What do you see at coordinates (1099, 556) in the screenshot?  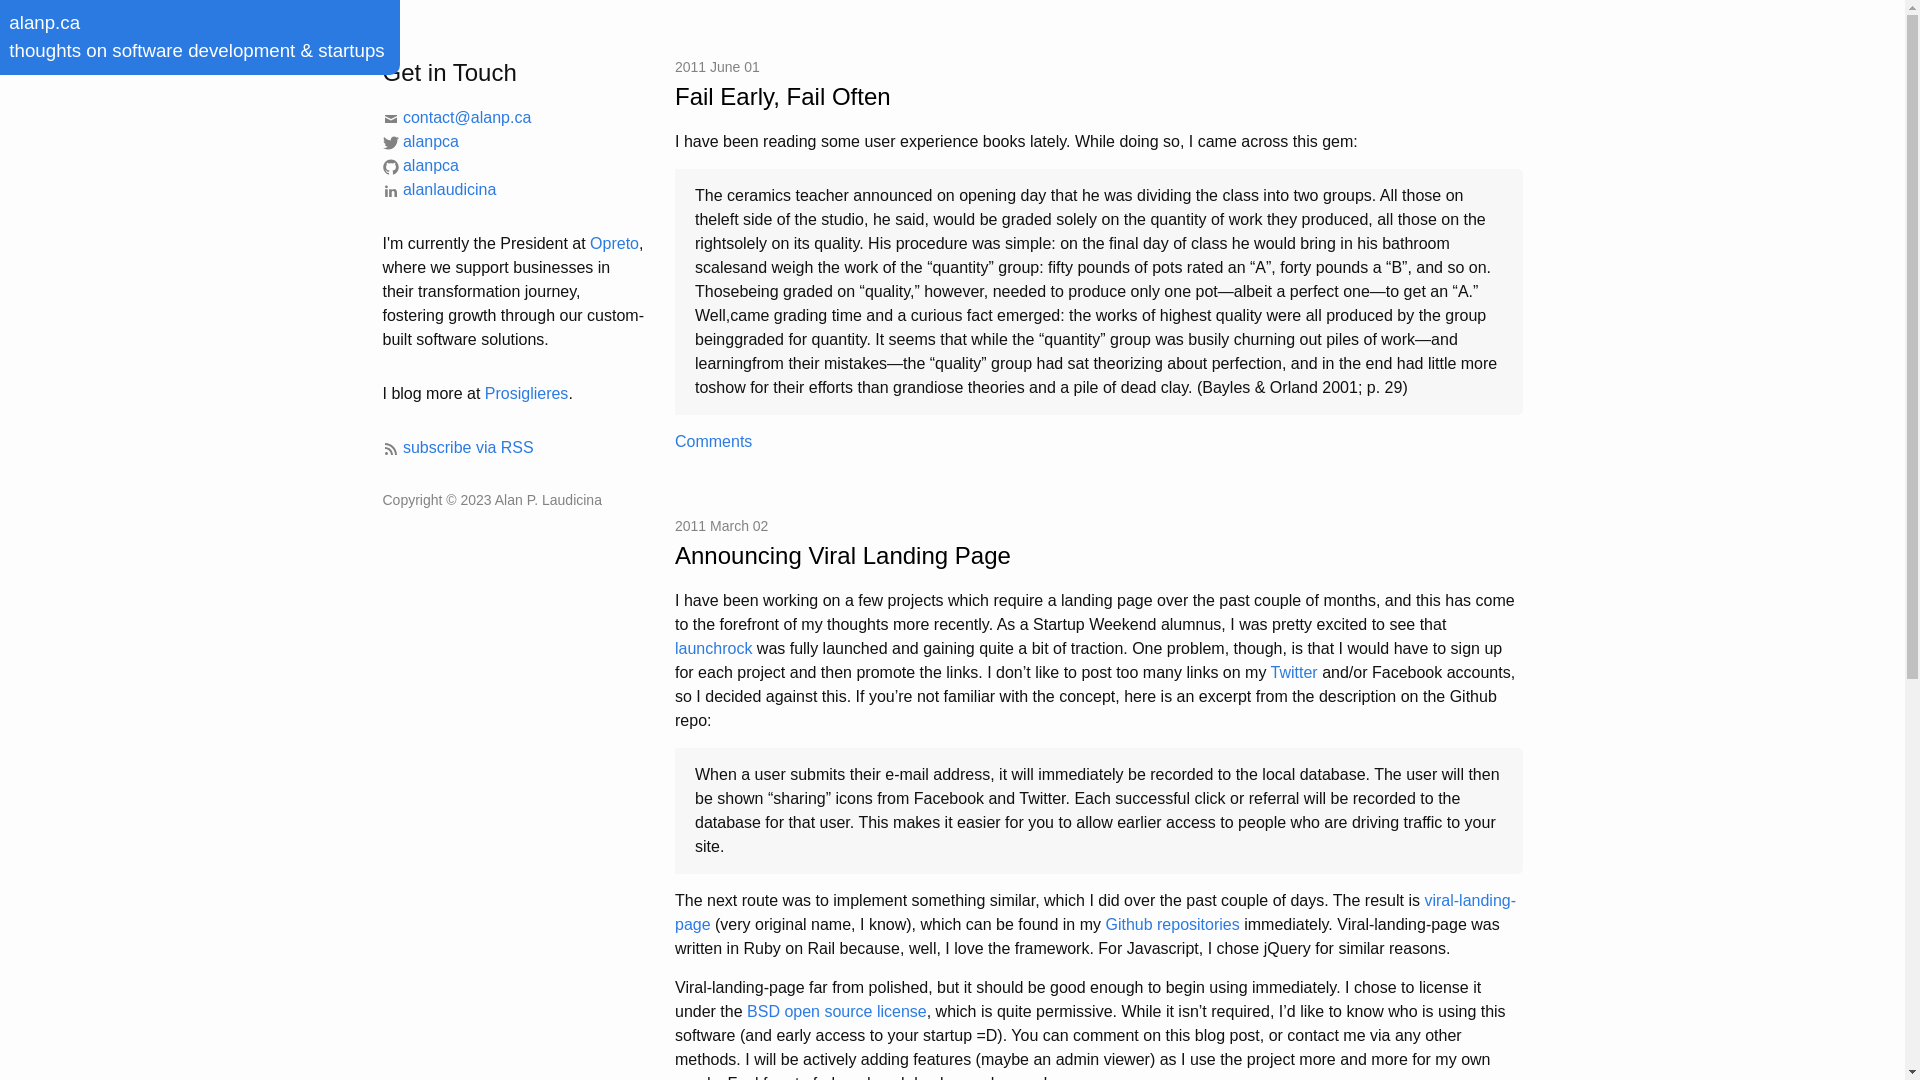 I see `Announcing Viral Landing Page` at bounding box center [1099, 556].